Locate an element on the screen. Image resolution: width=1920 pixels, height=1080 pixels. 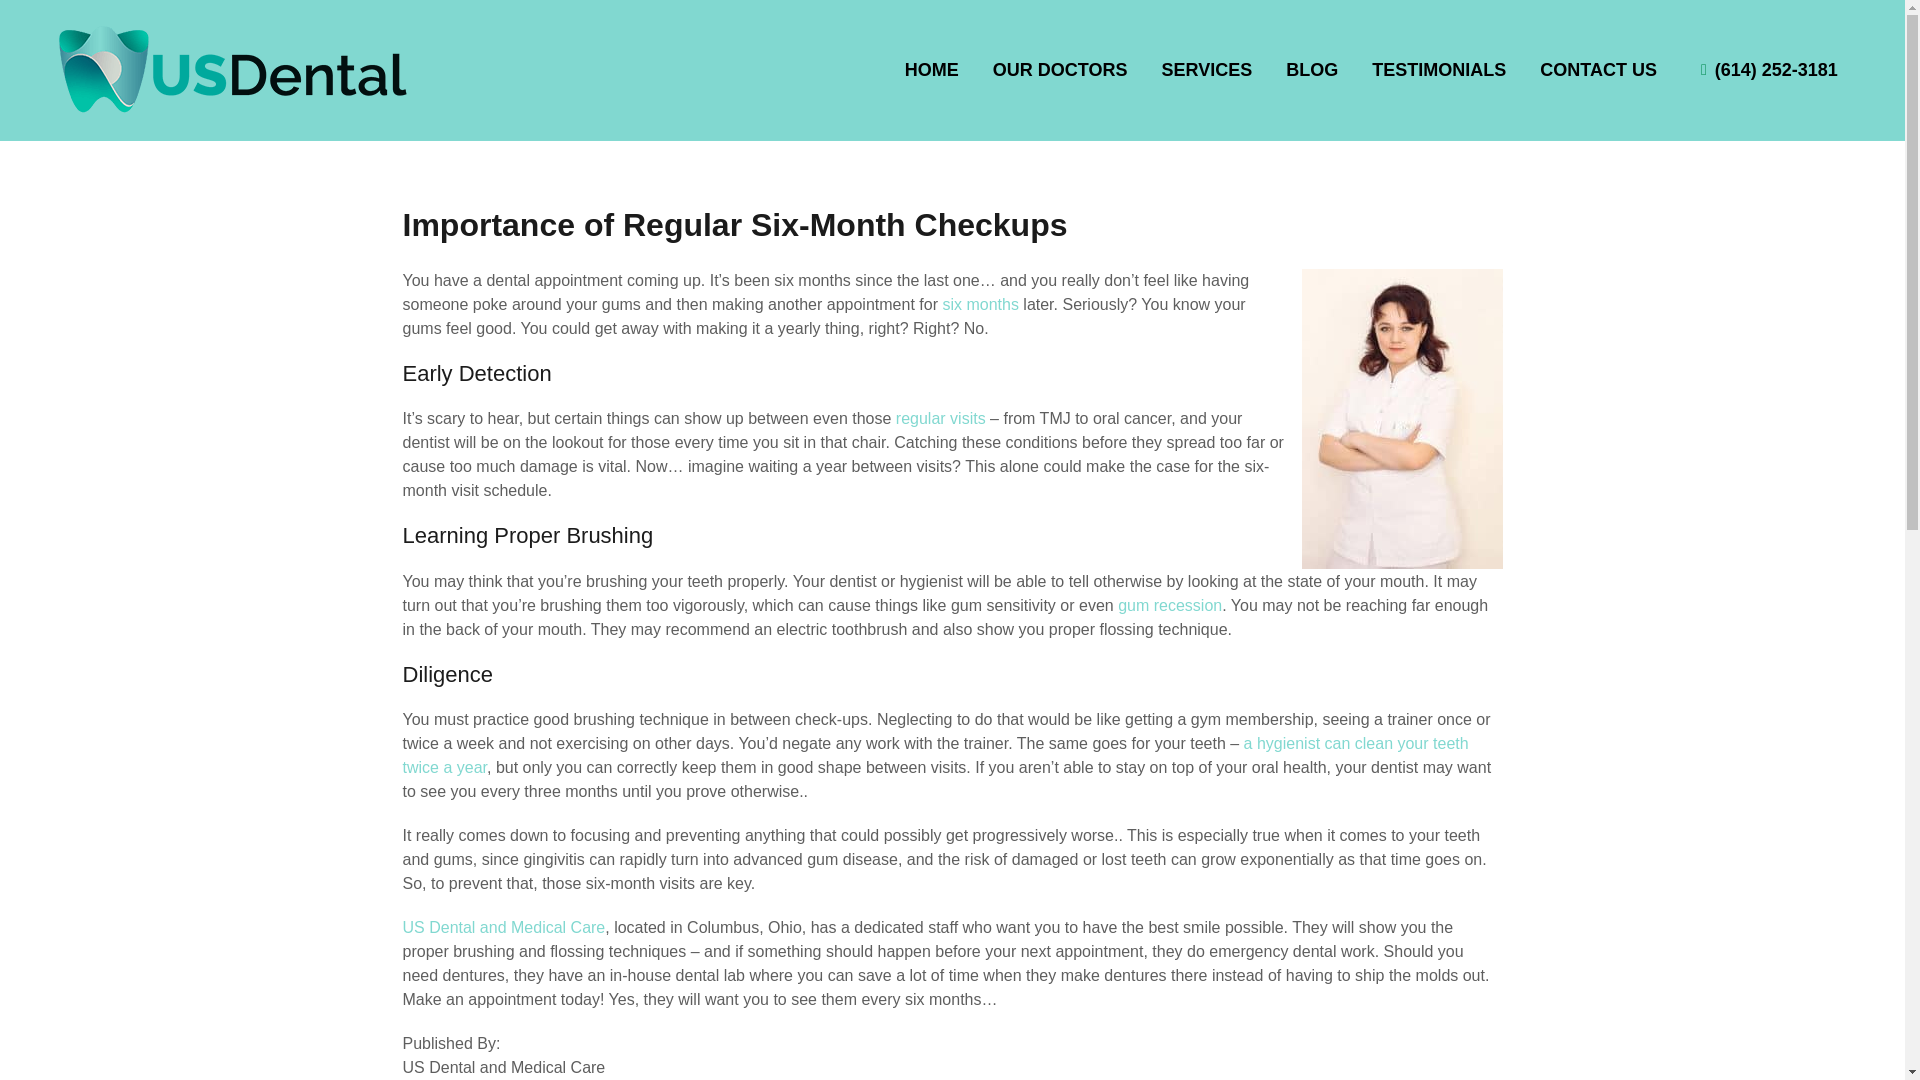
a hygienist can clean your teeth twice a year is located at coordinates (934, 756).